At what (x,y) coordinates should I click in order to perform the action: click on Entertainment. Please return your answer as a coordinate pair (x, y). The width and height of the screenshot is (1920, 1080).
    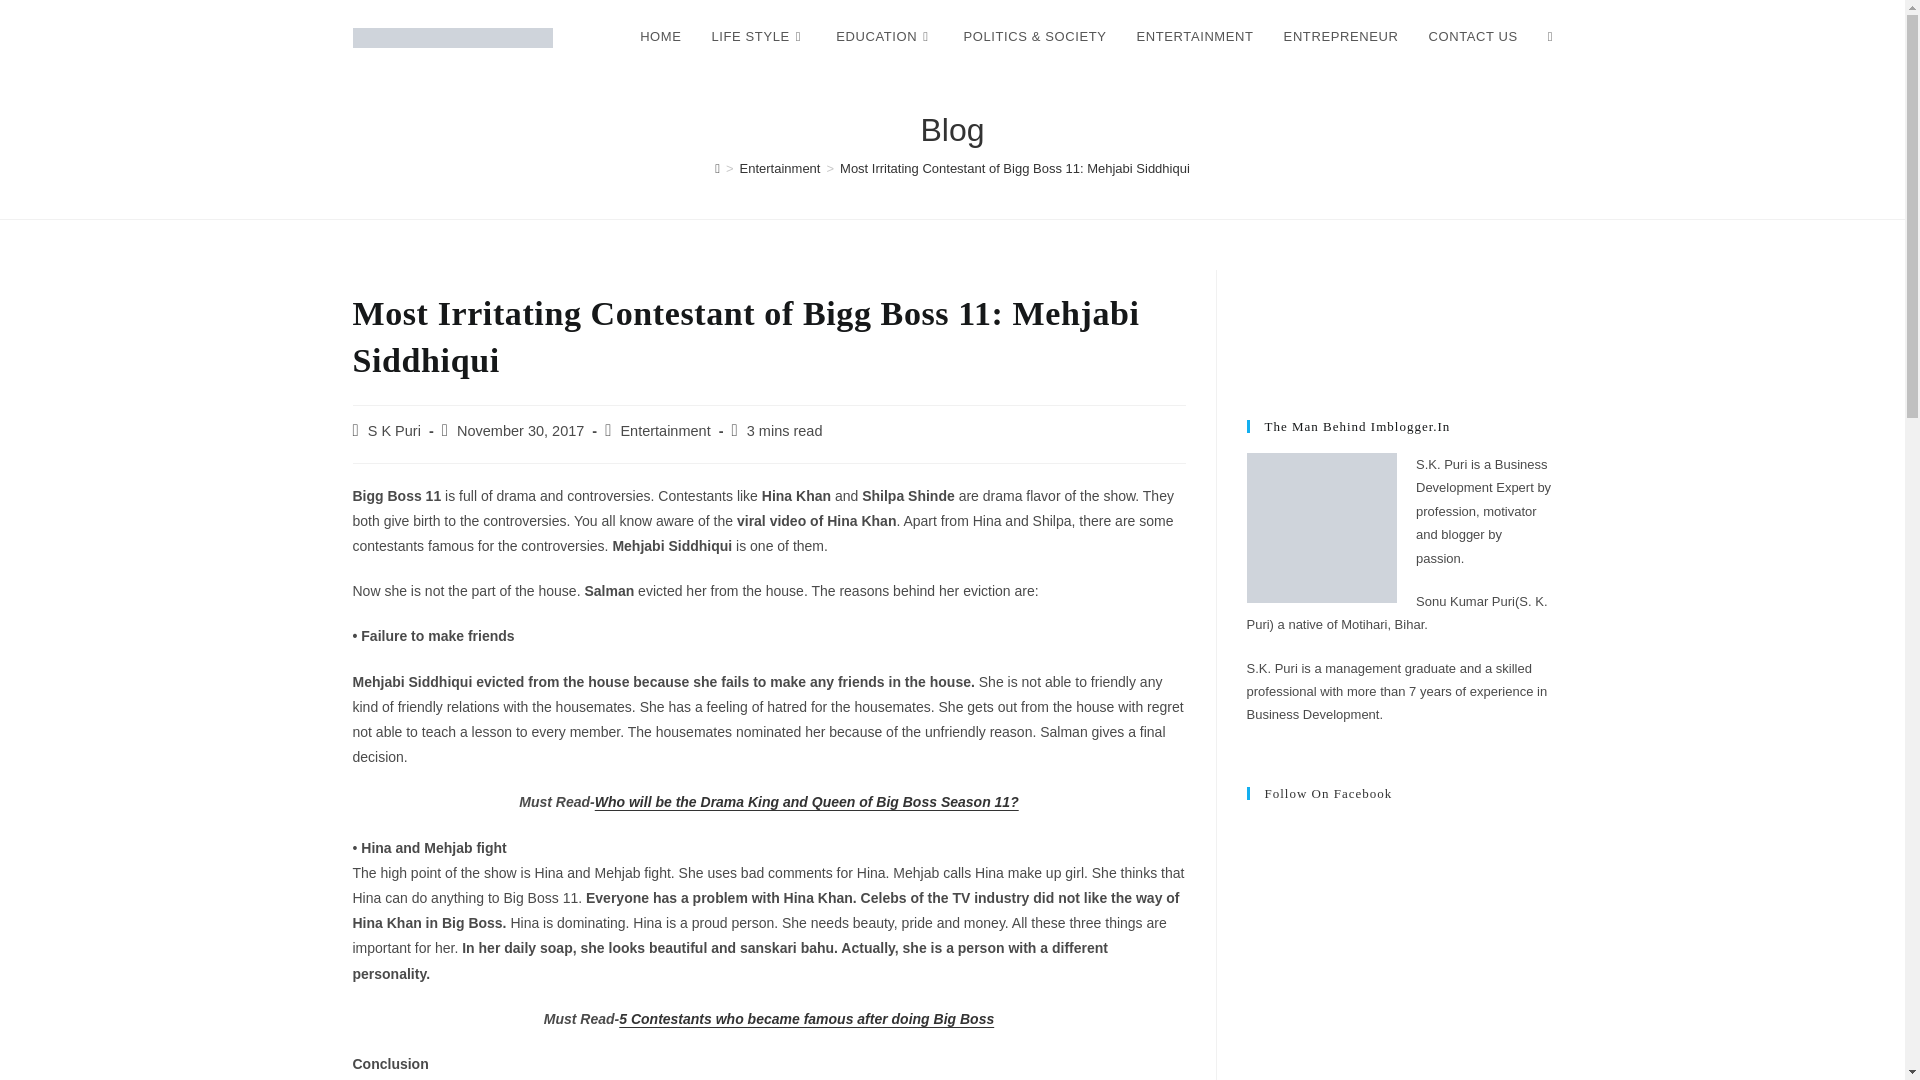
    Looking at the image, I should click on (665, 430).